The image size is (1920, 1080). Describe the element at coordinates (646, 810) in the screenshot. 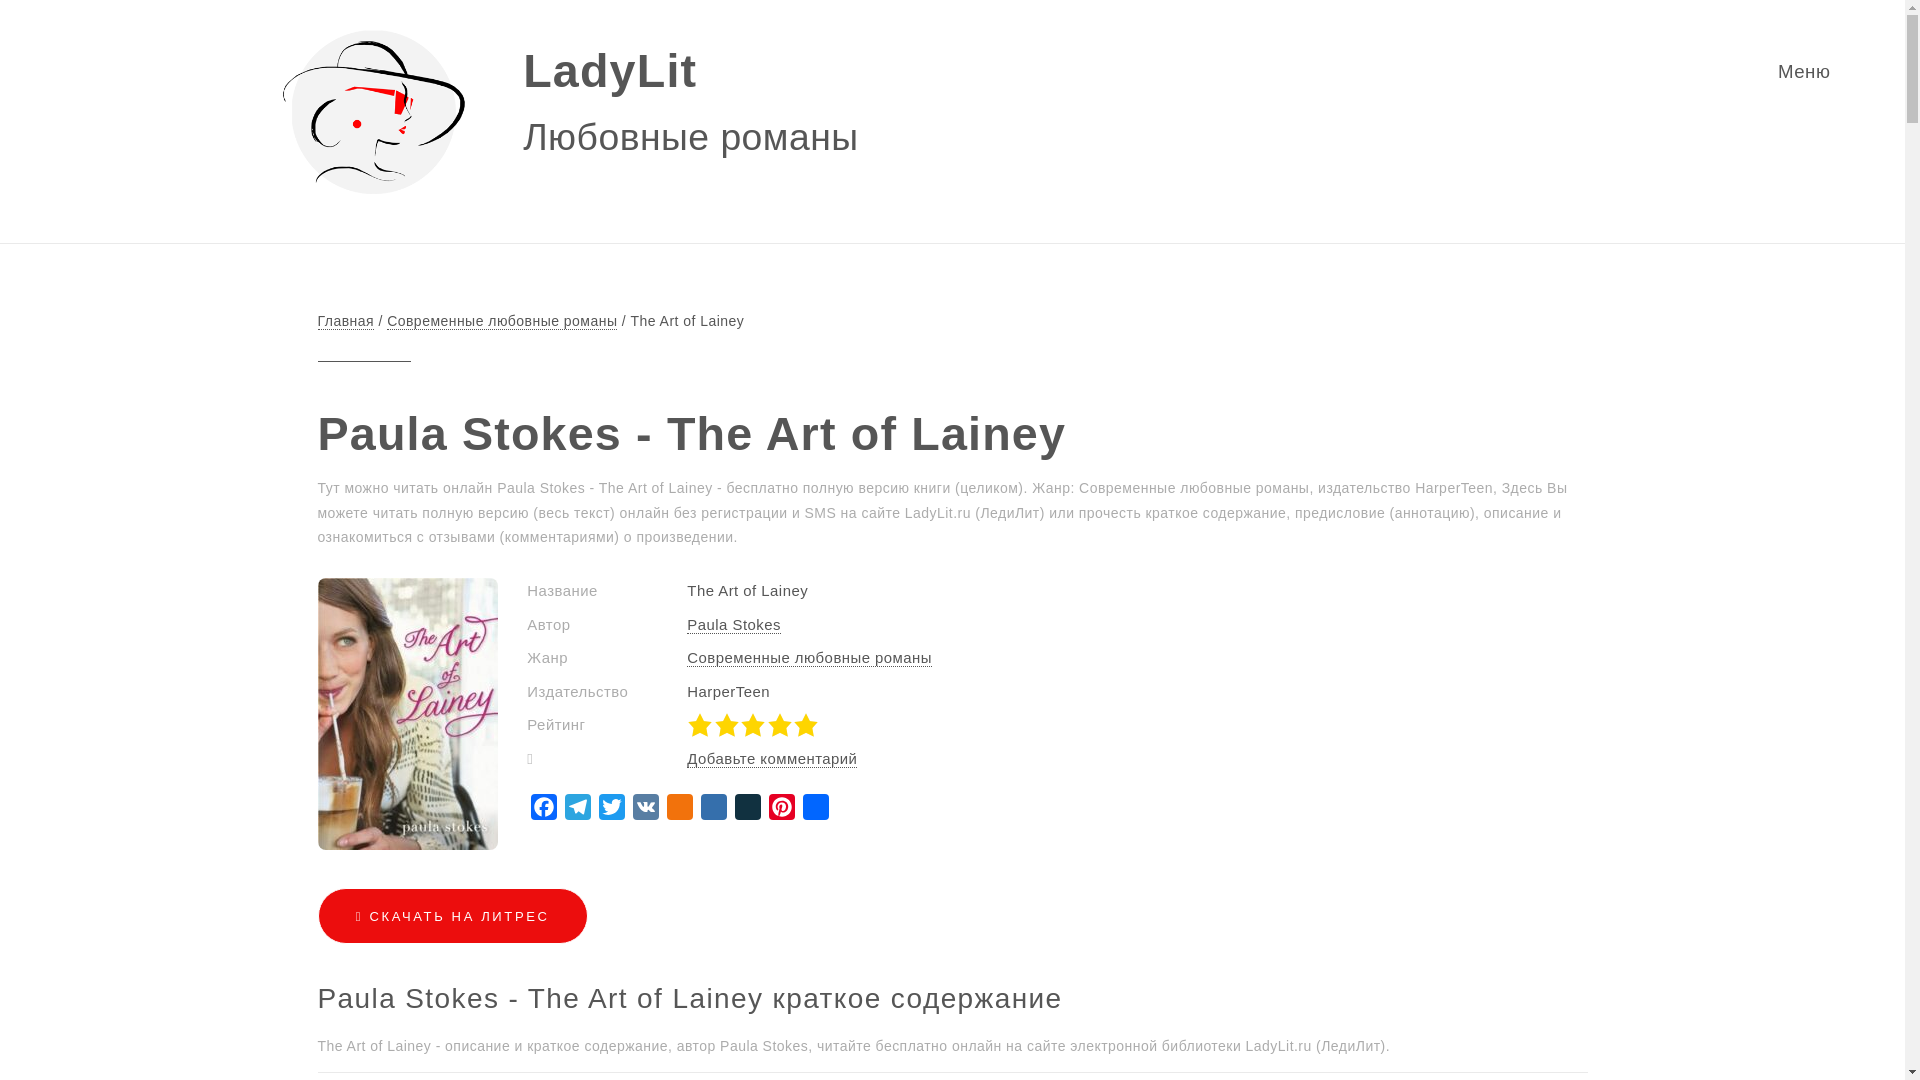

I see `VK` at that location.